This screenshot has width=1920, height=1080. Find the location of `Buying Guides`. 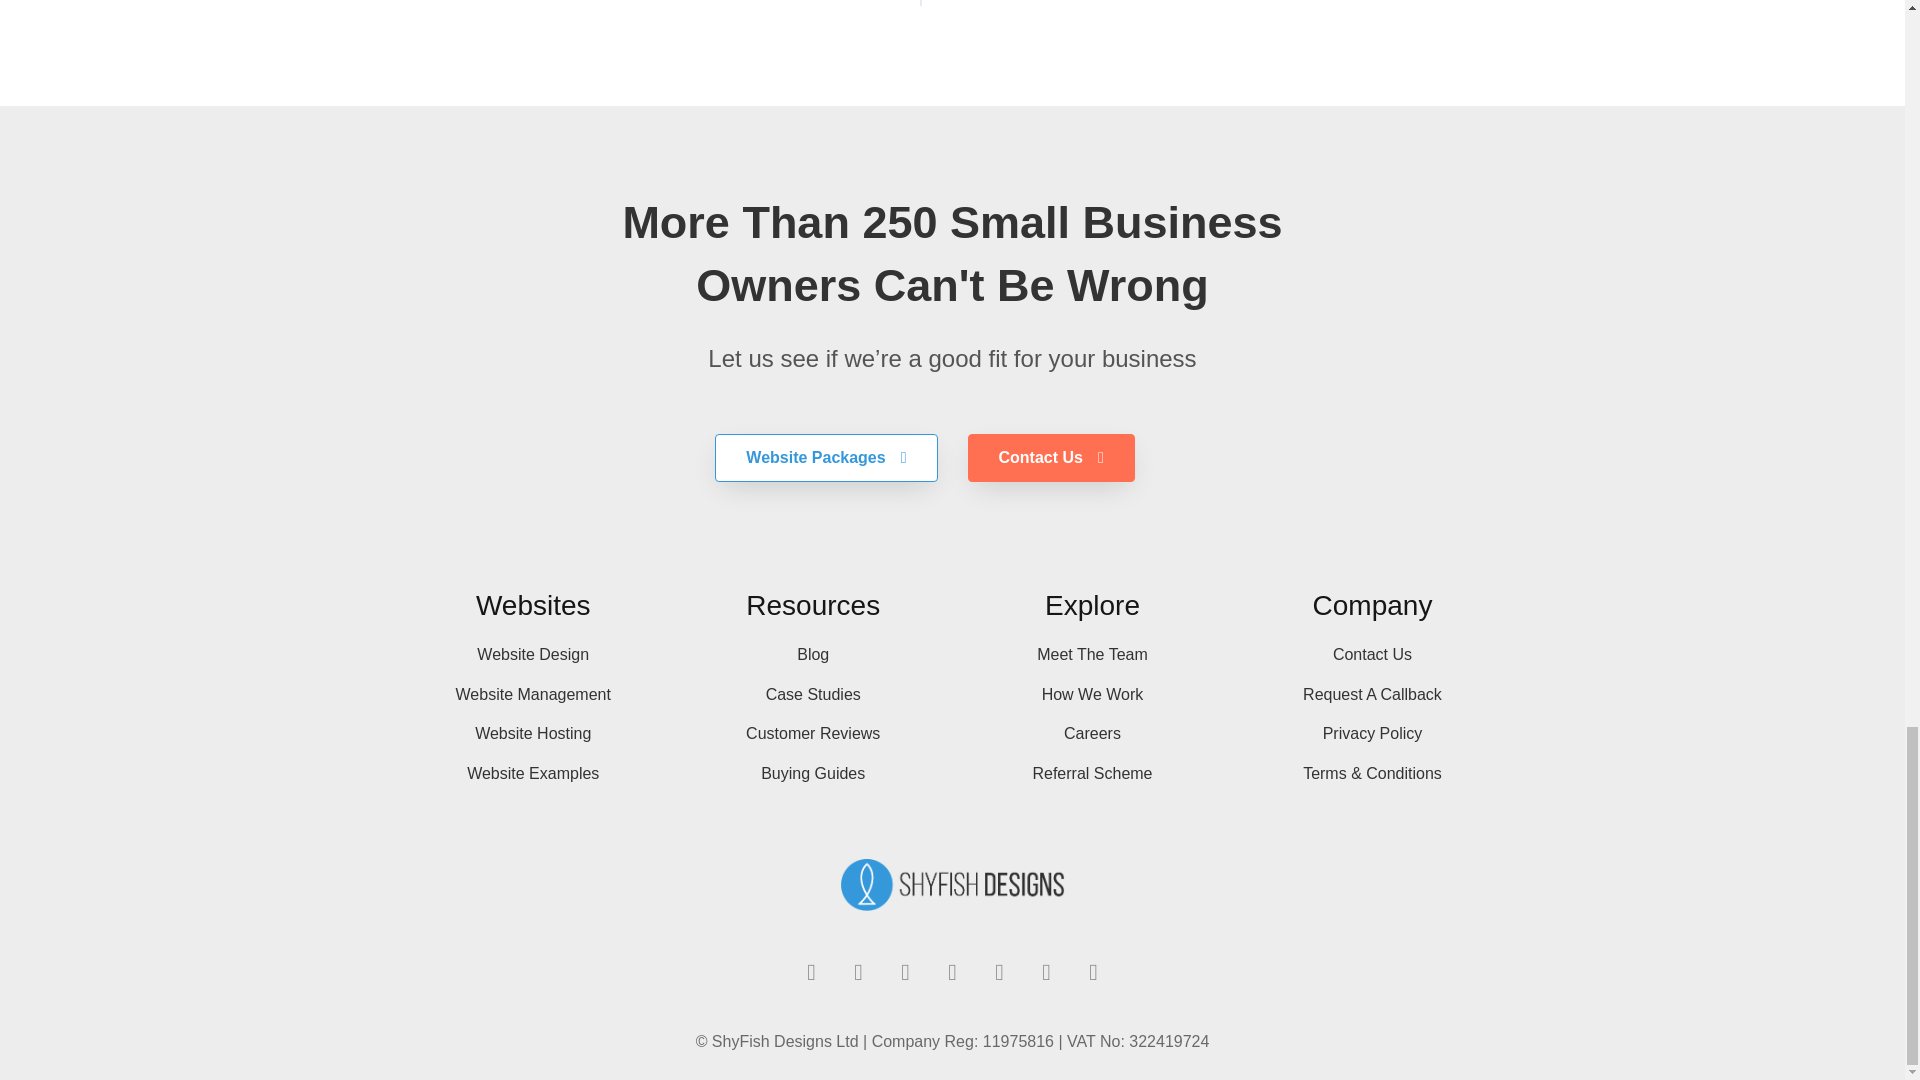

Buying Guides is located at coordinates (812, 774).